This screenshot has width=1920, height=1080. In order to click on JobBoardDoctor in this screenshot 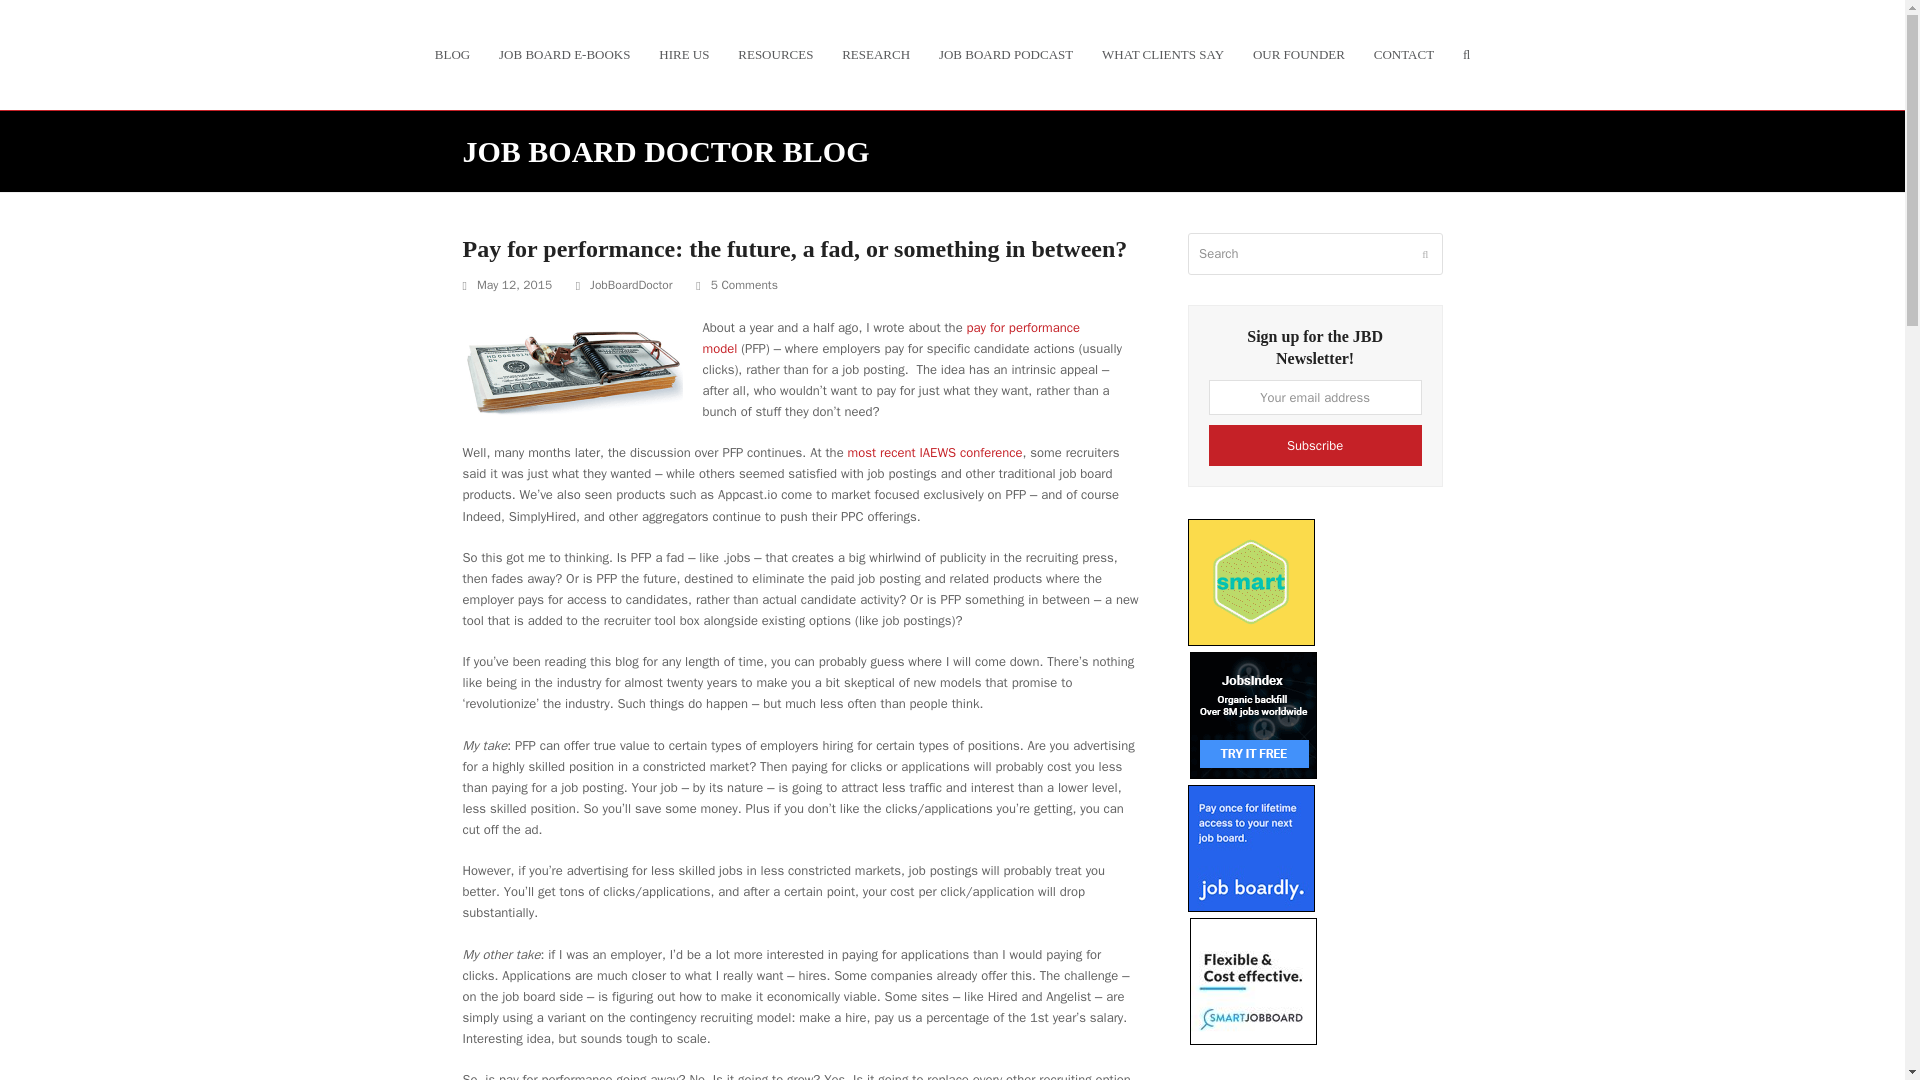, I will do `click(631, 284)`.